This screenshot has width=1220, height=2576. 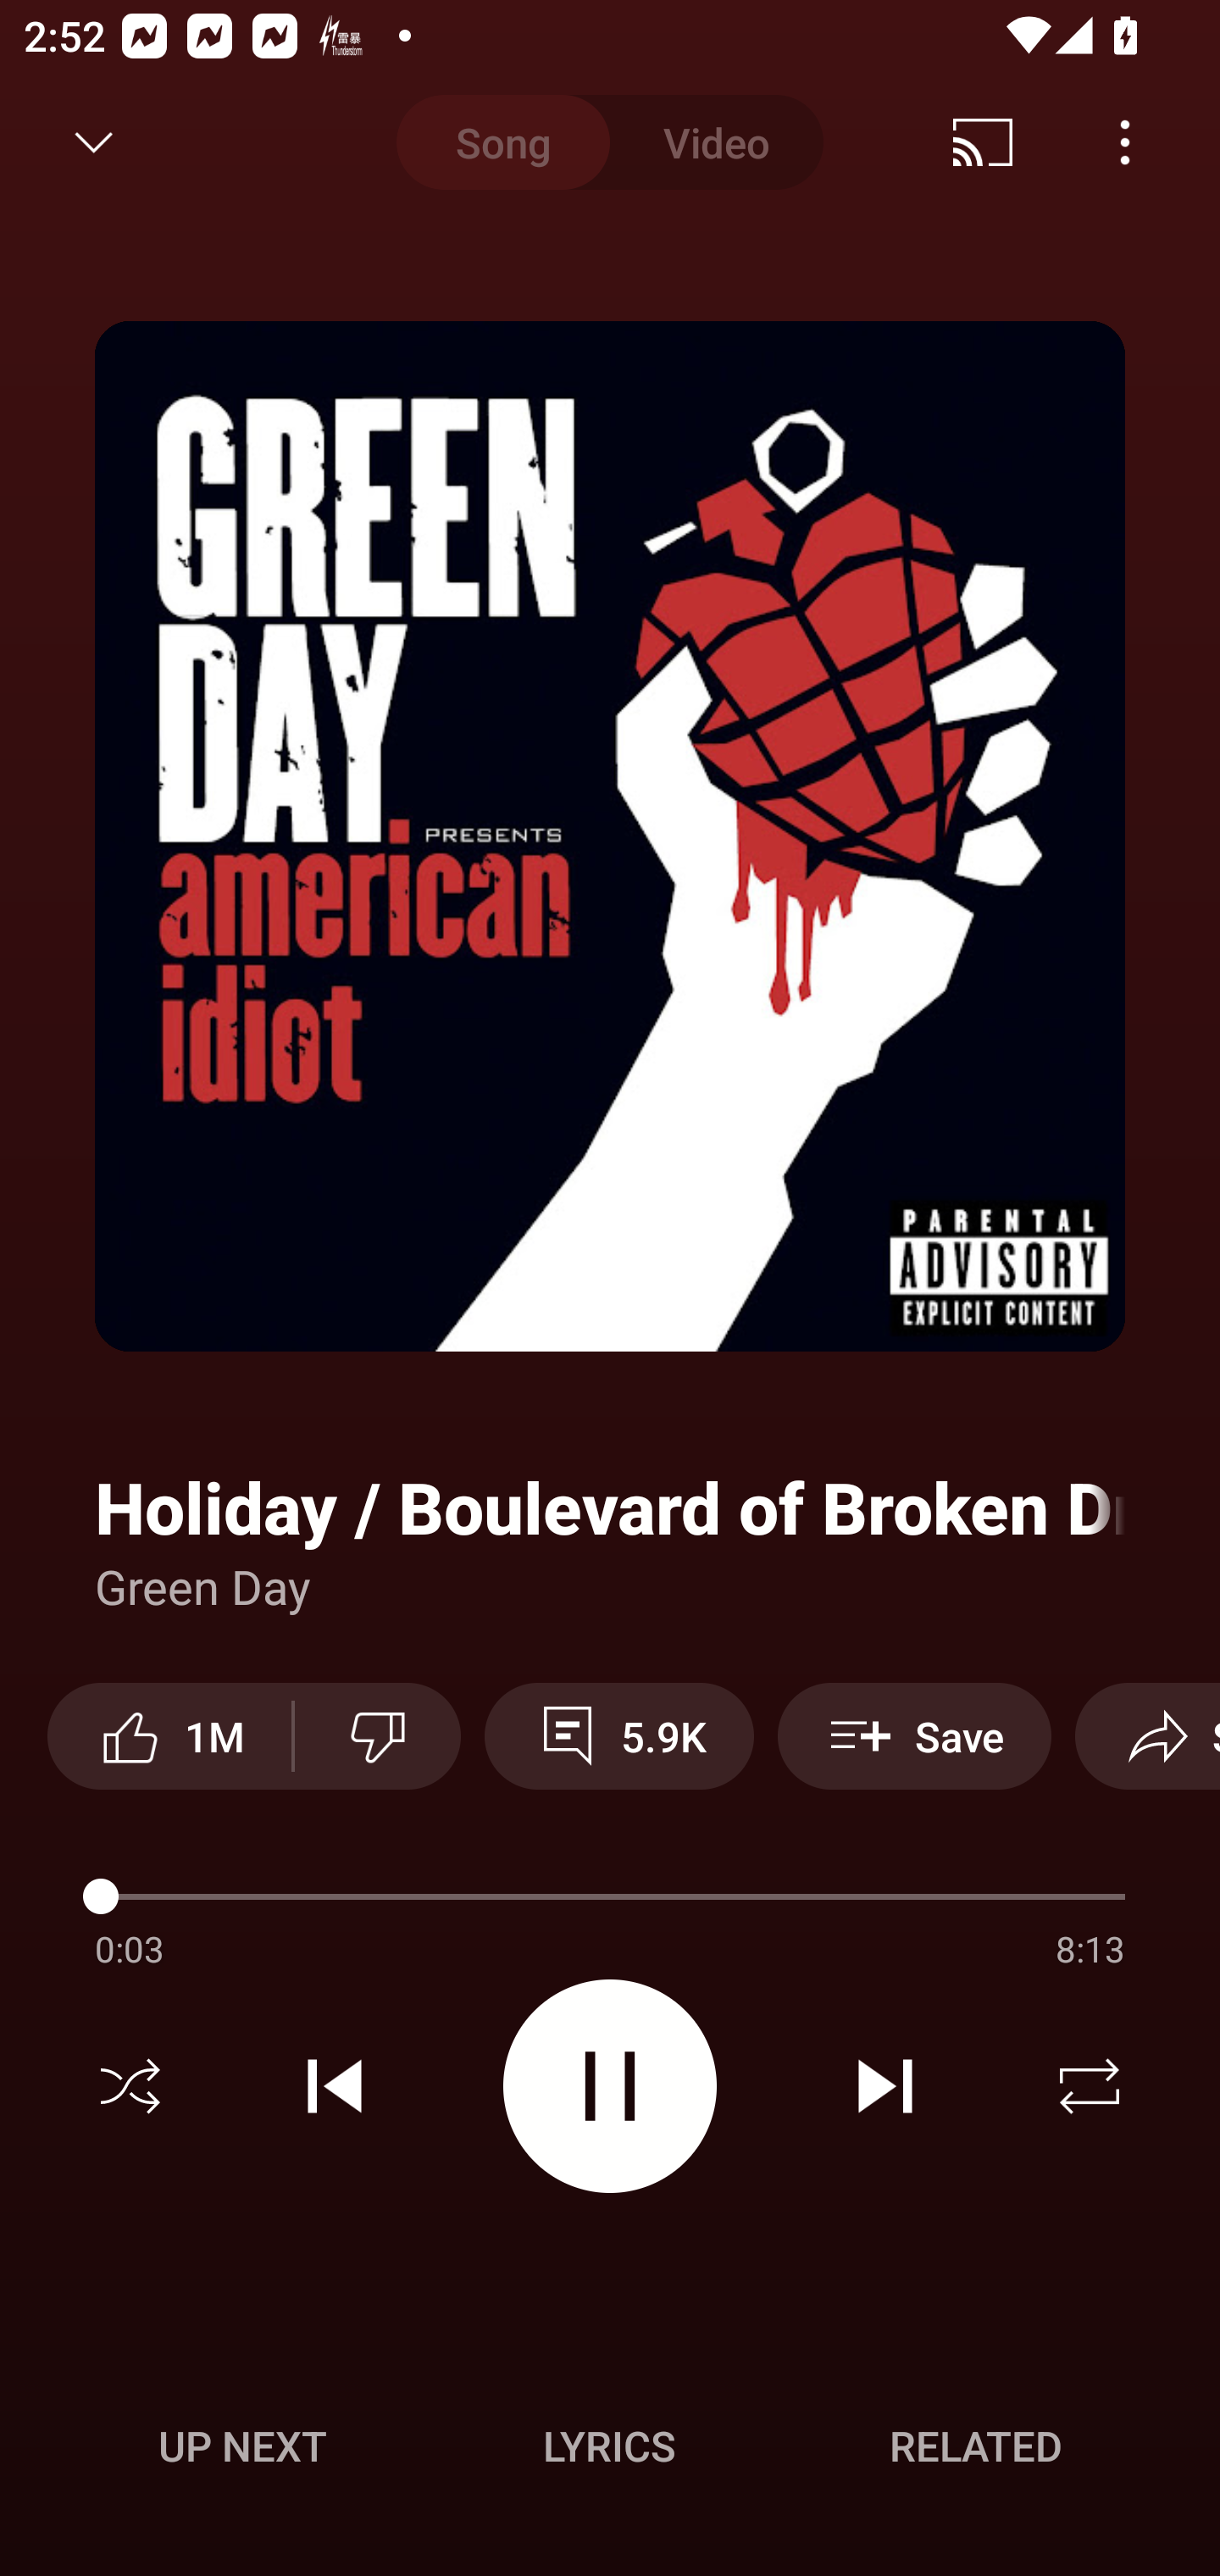 What do you see at coordinates (976, 2446) in the screenshot?
I see `Related RELATED` at bounding box center [976, 2446].